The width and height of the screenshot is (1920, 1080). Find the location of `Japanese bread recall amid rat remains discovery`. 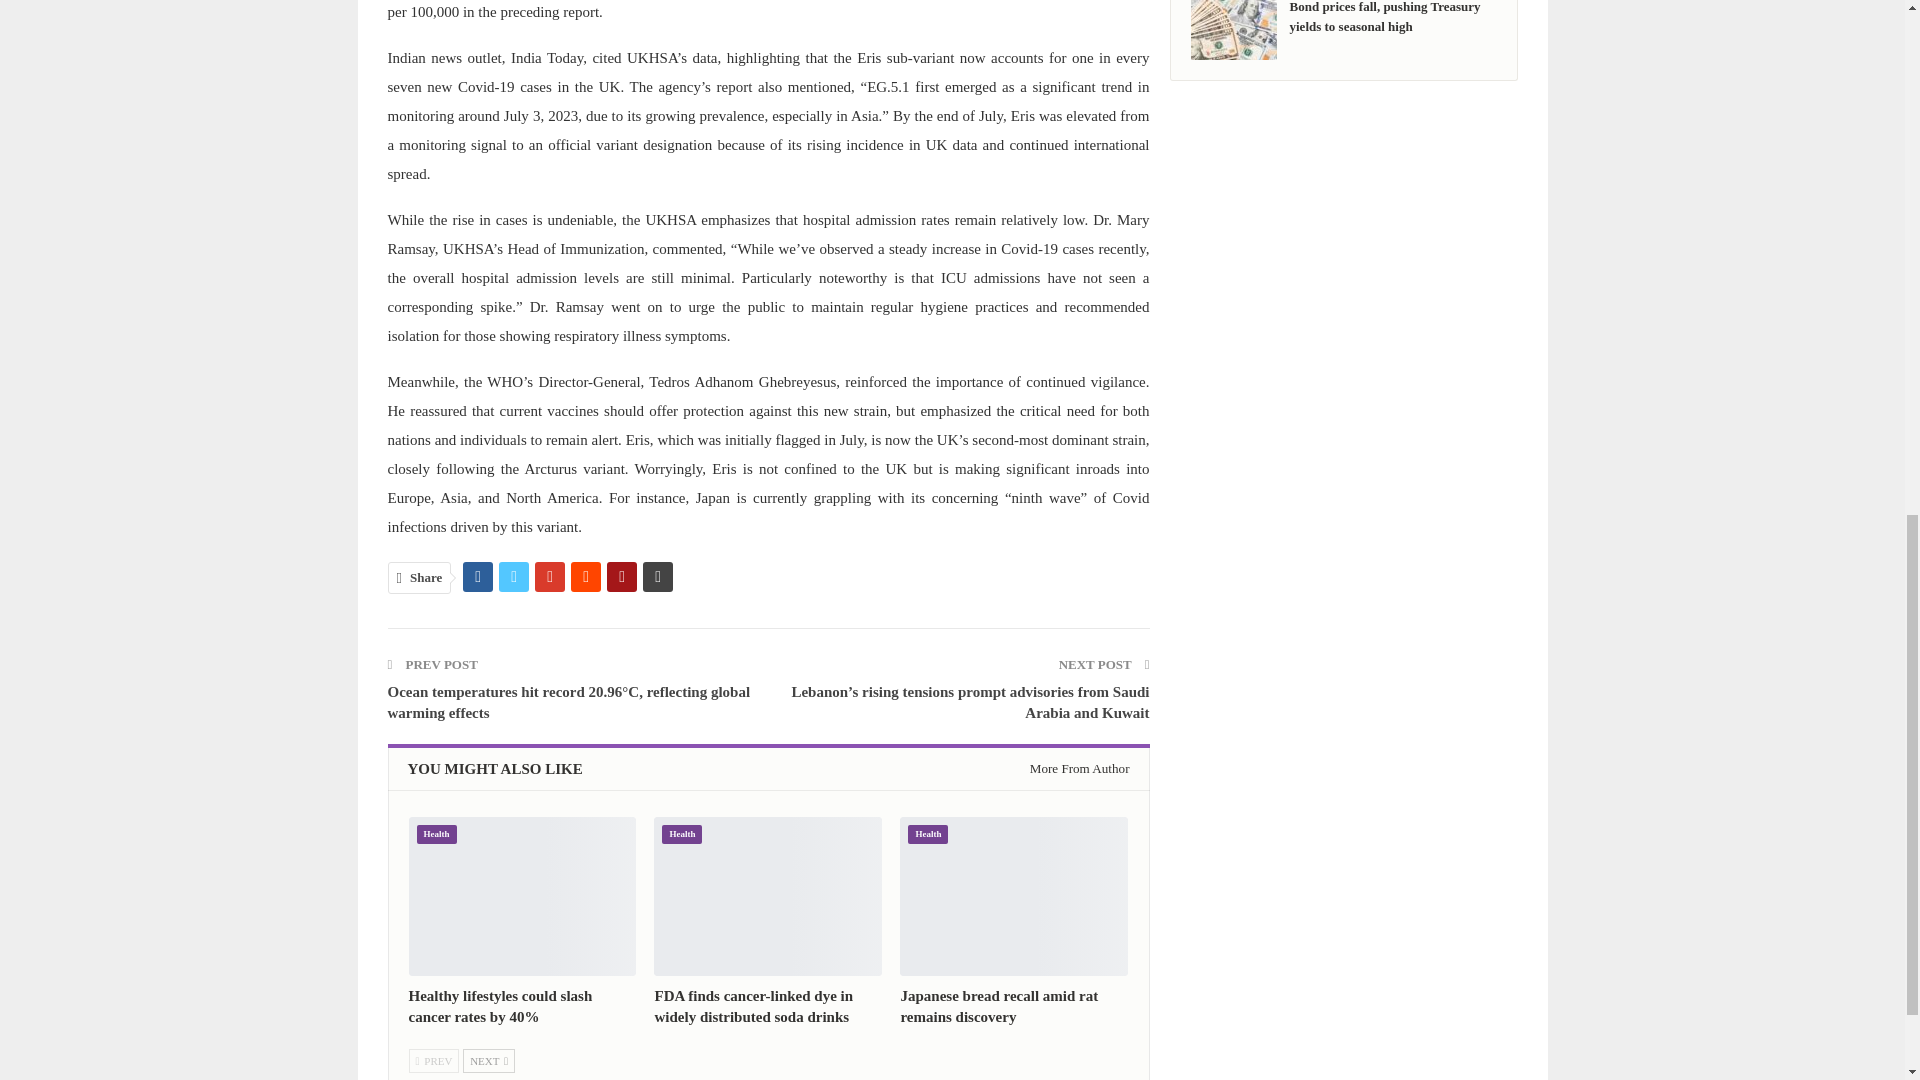

Japanese bread recall amid rat remains discovery is located at coordinates (1014, 896).